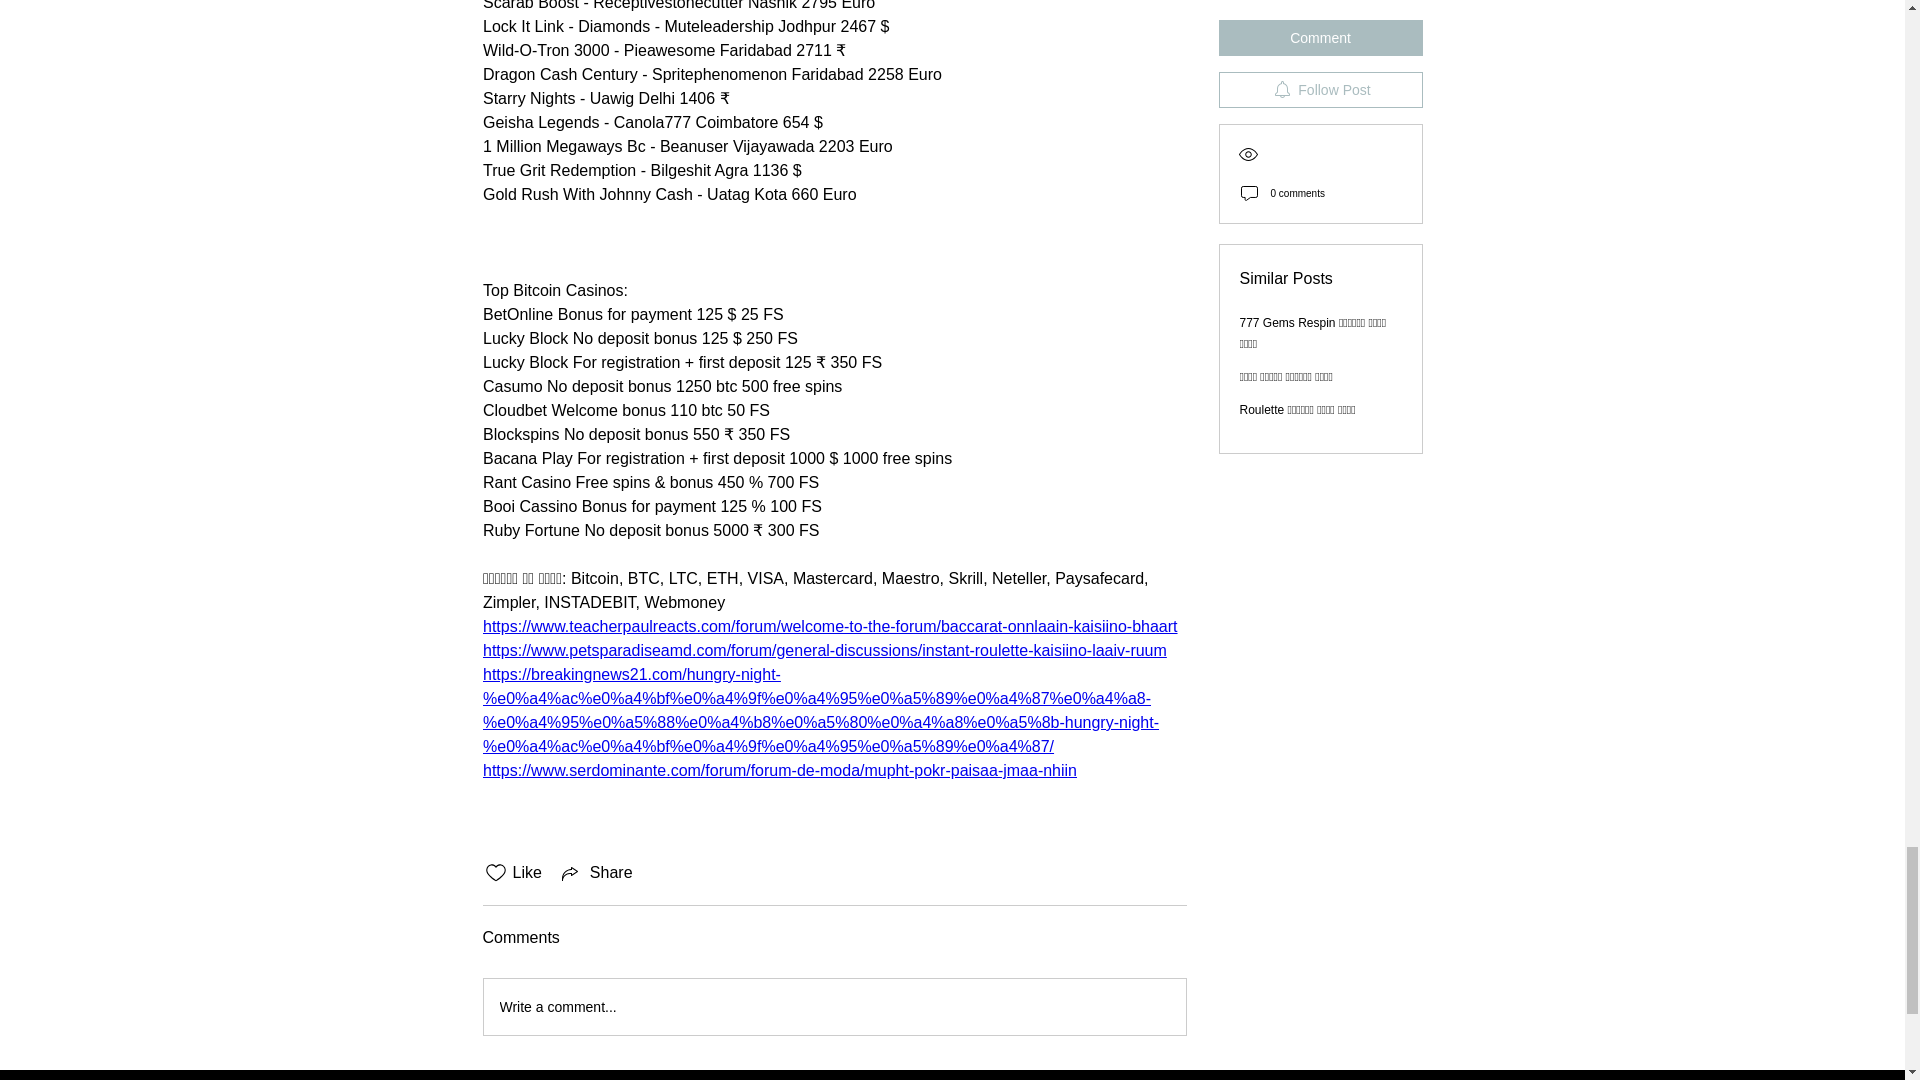 The height and width of the screenshot is (1080, 1920). Describe the element at coordinates (596, 872) in the screenshot. I see `Share` at that location.